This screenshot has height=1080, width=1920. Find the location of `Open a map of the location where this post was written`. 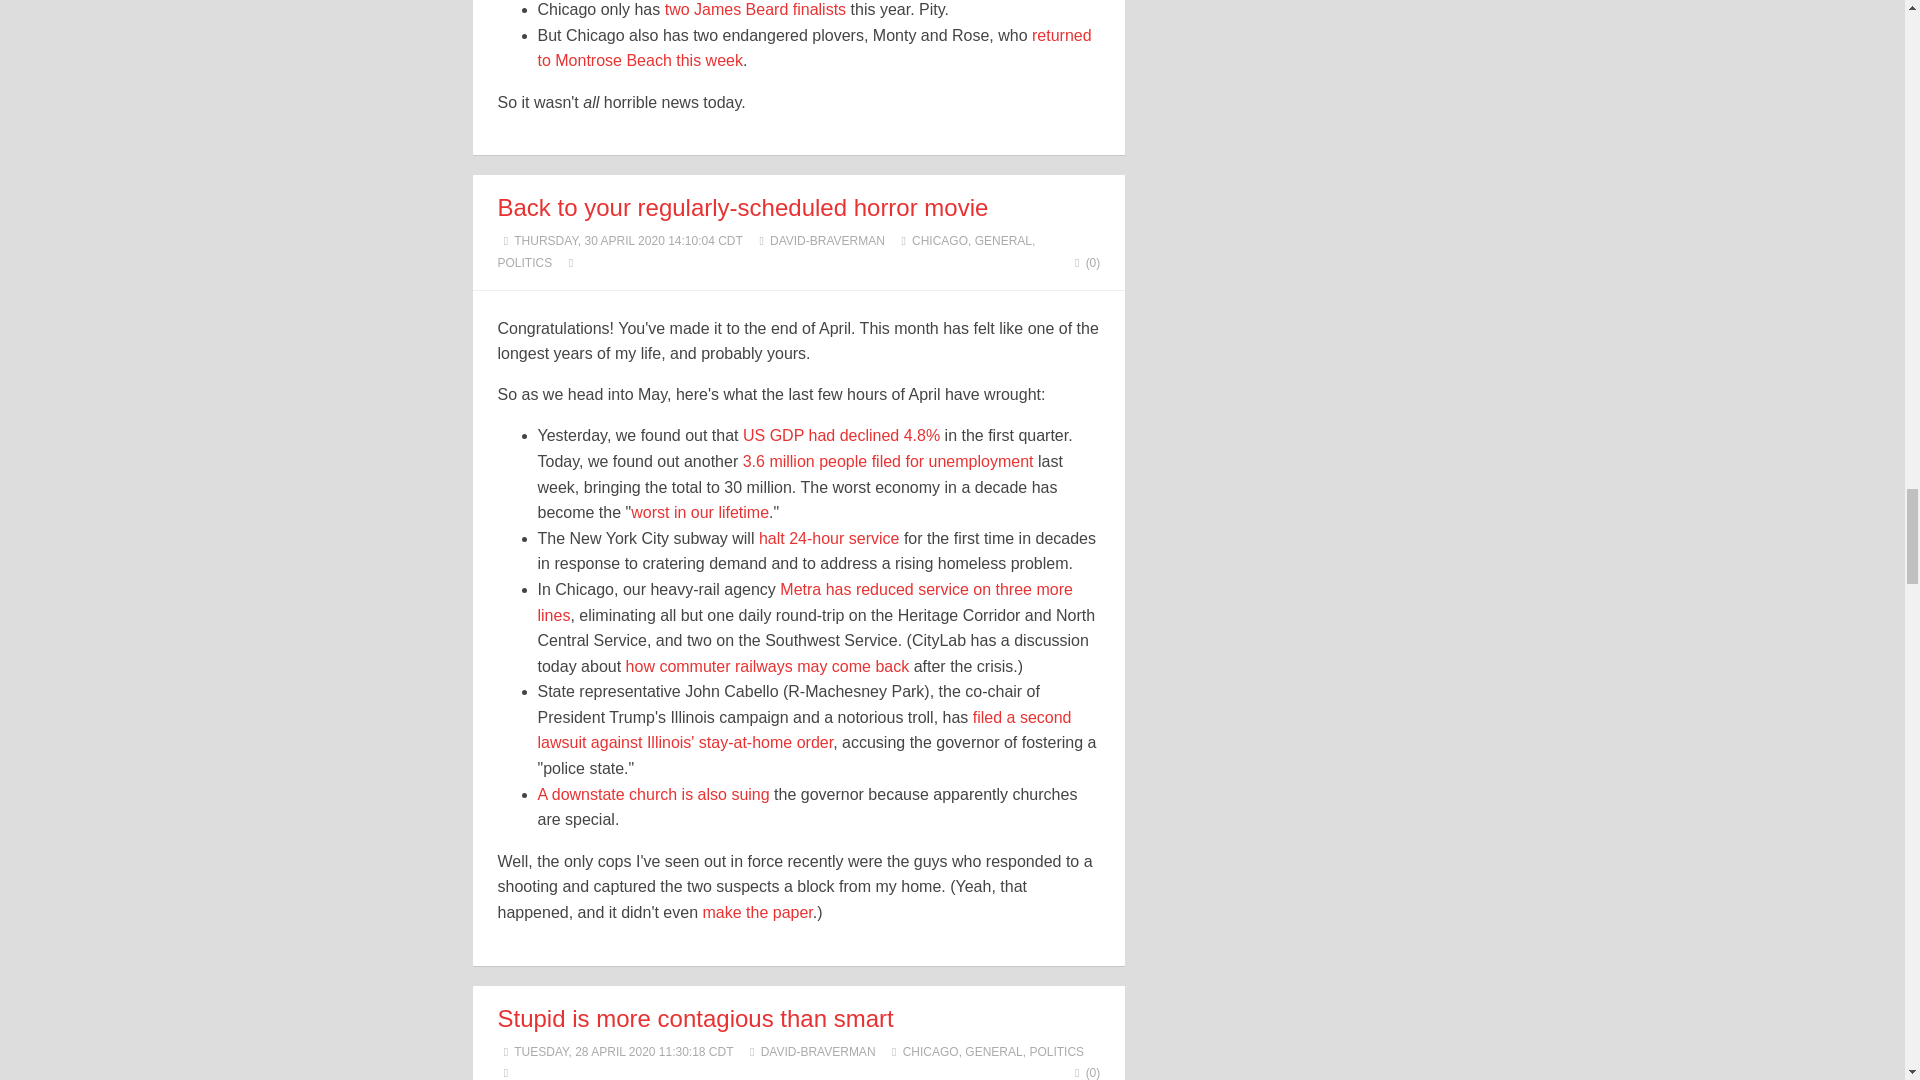

Open a map of the location where this post was written is located at coordinates (570, 262).